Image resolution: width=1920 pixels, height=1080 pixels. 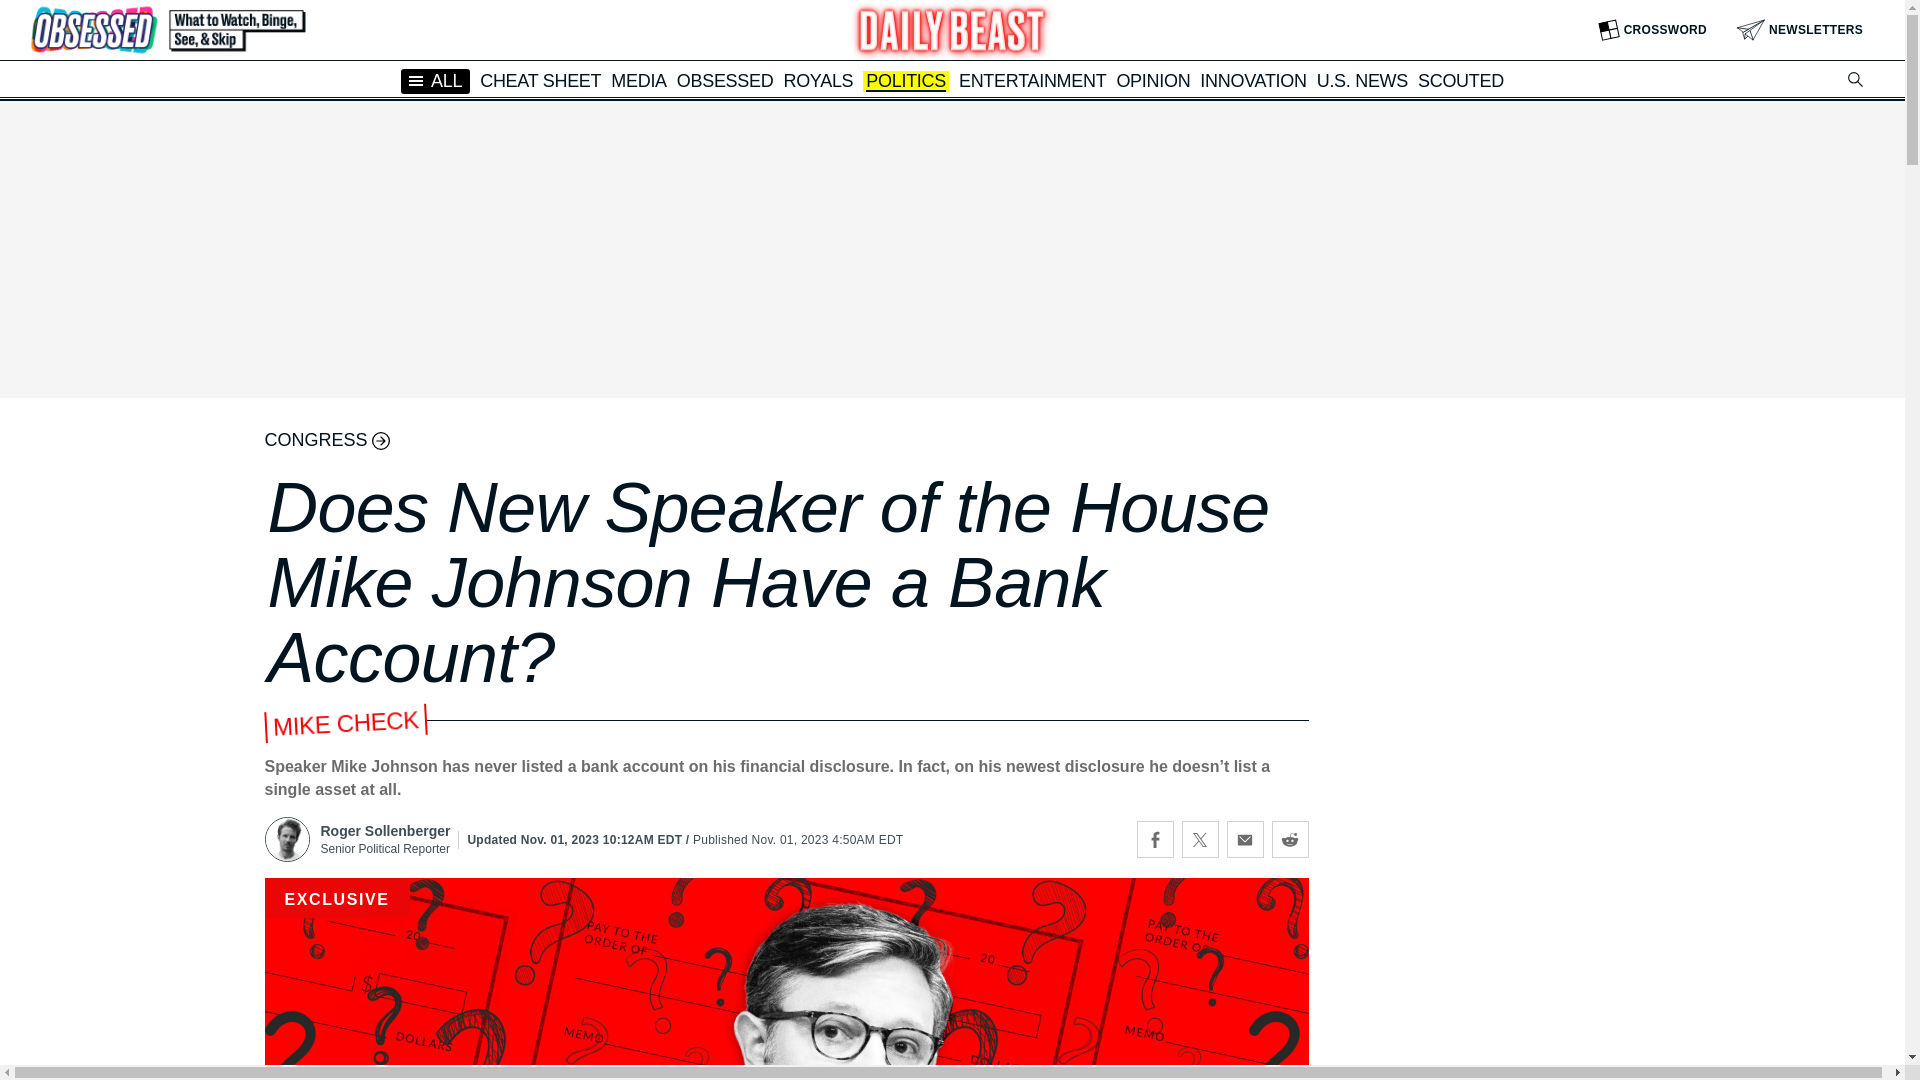 I want to click on ENTERTAINMENT, so click(x=1032, y=80).